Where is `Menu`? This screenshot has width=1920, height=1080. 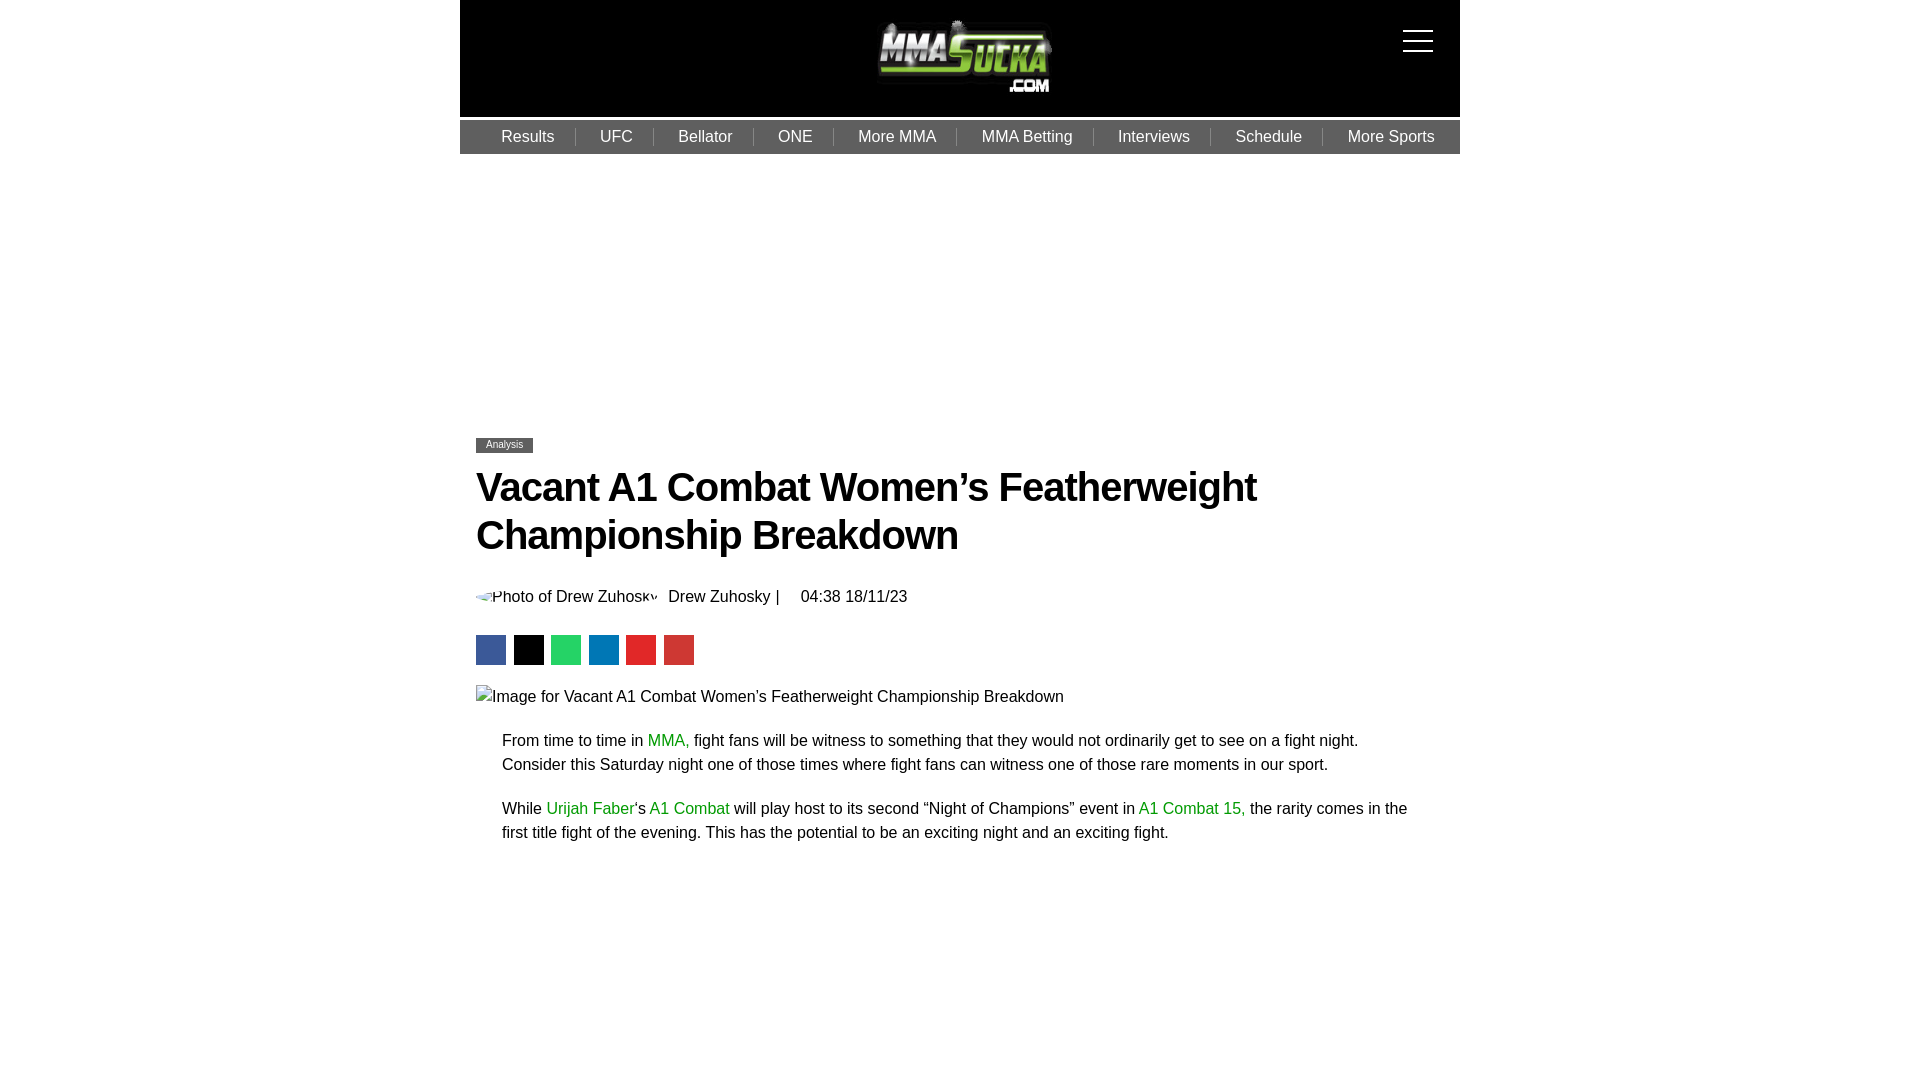
Menu is located at coordinates (1422, 28).